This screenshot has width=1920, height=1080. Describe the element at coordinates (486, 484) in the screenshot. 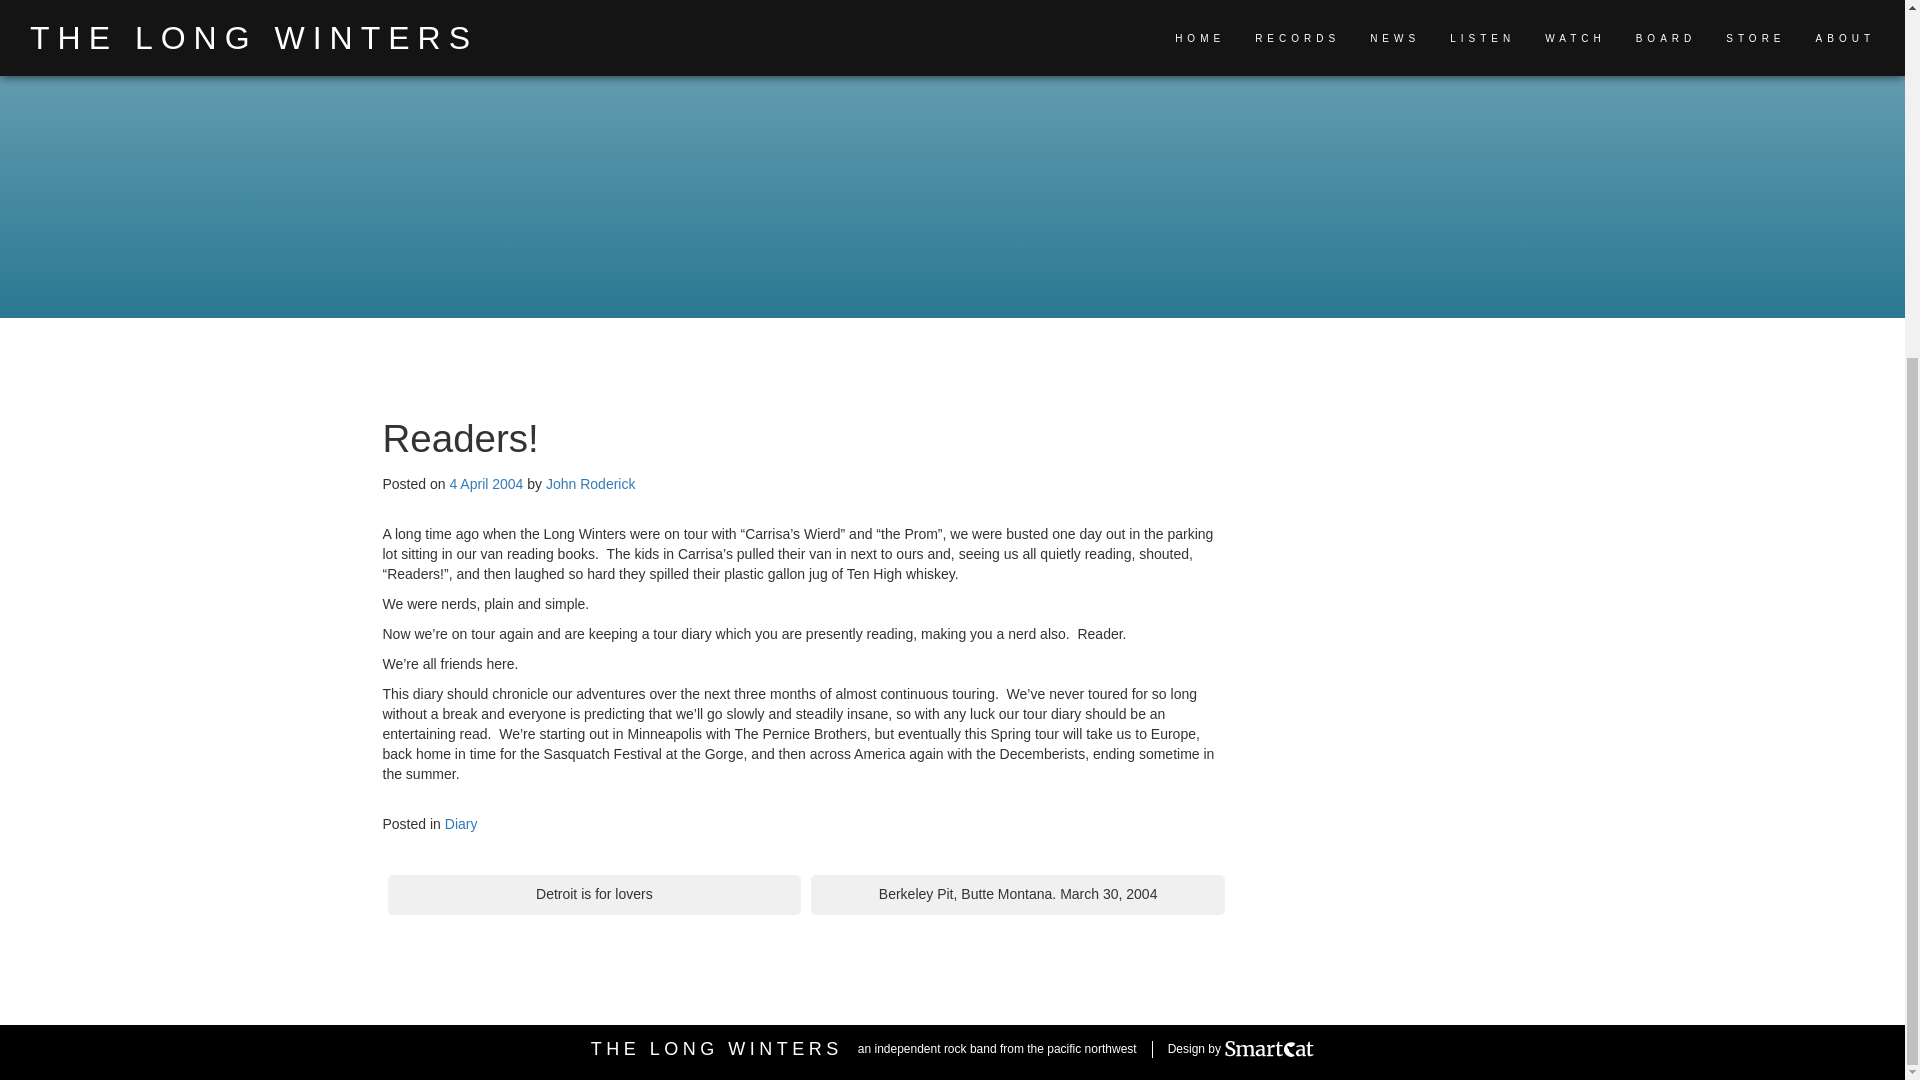

I see `4 April 2004` at that location.